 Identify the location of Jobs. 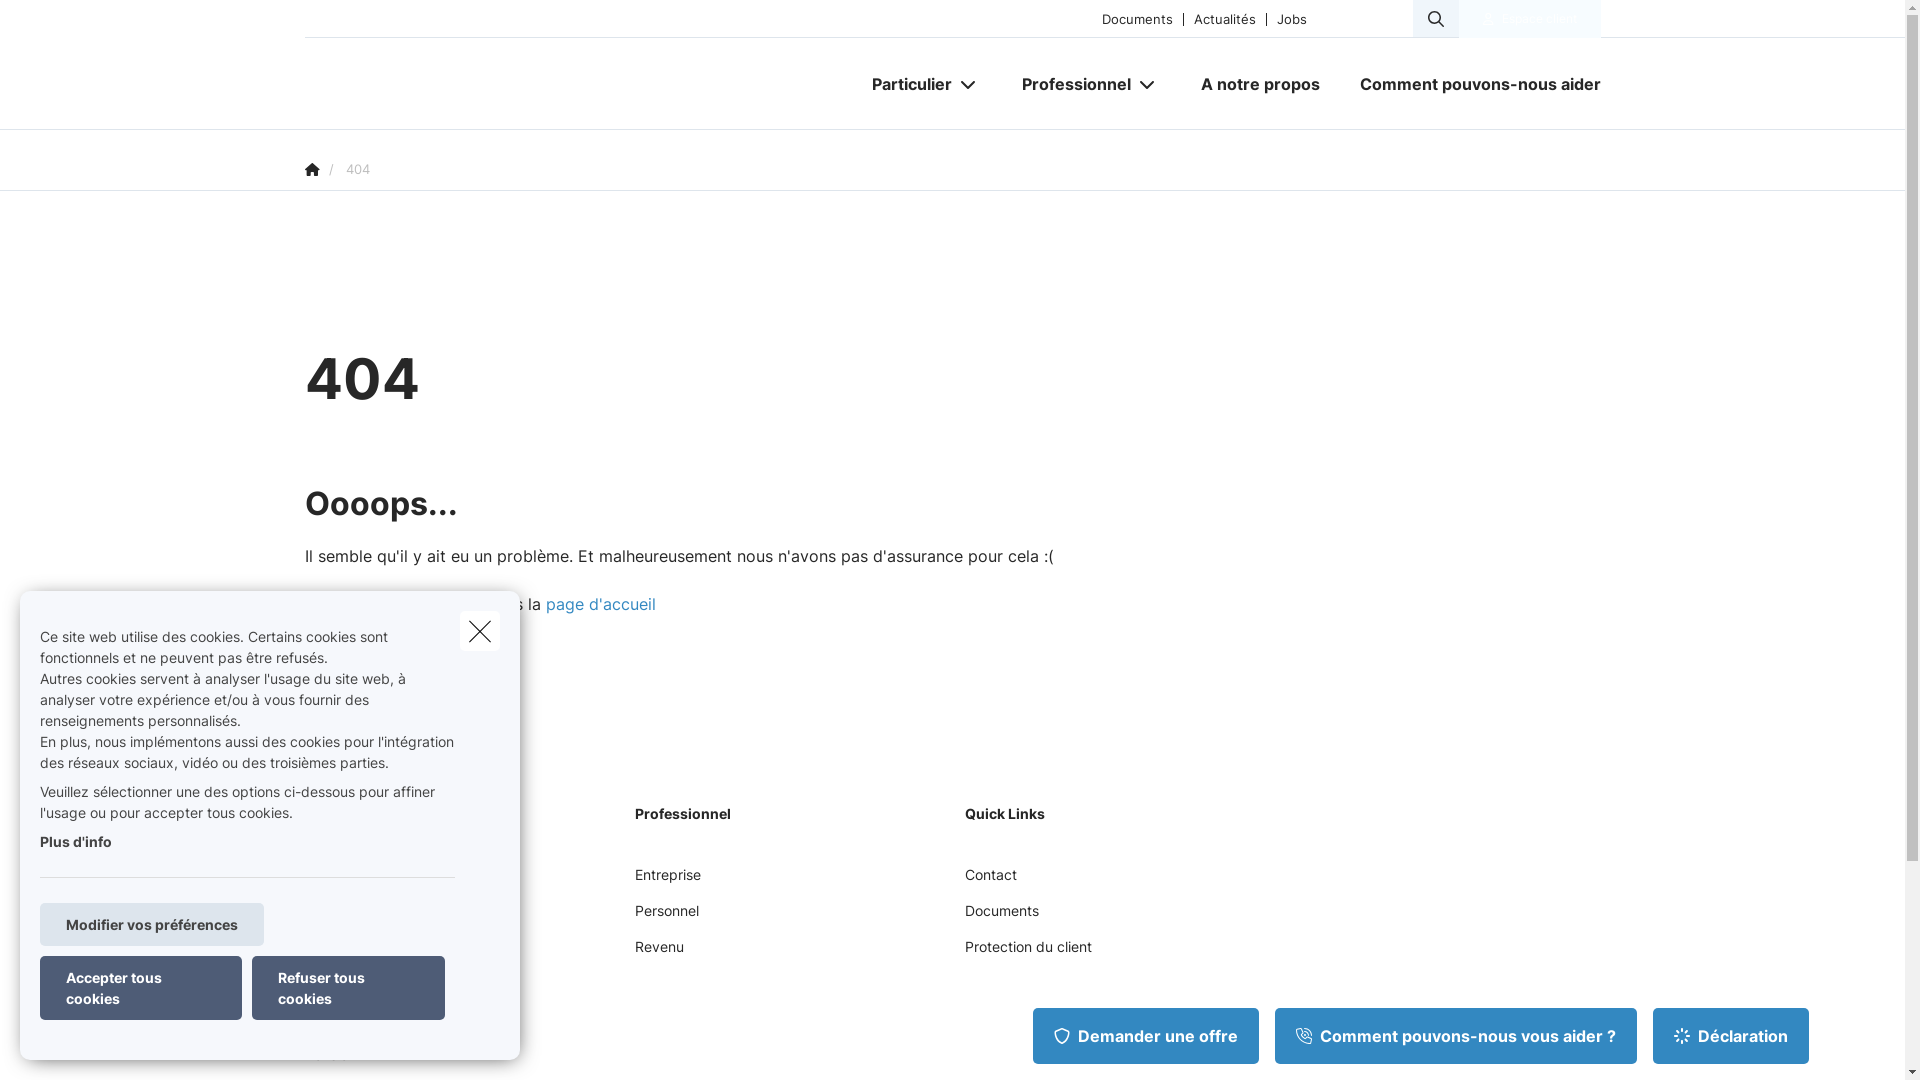
(1292, 18).